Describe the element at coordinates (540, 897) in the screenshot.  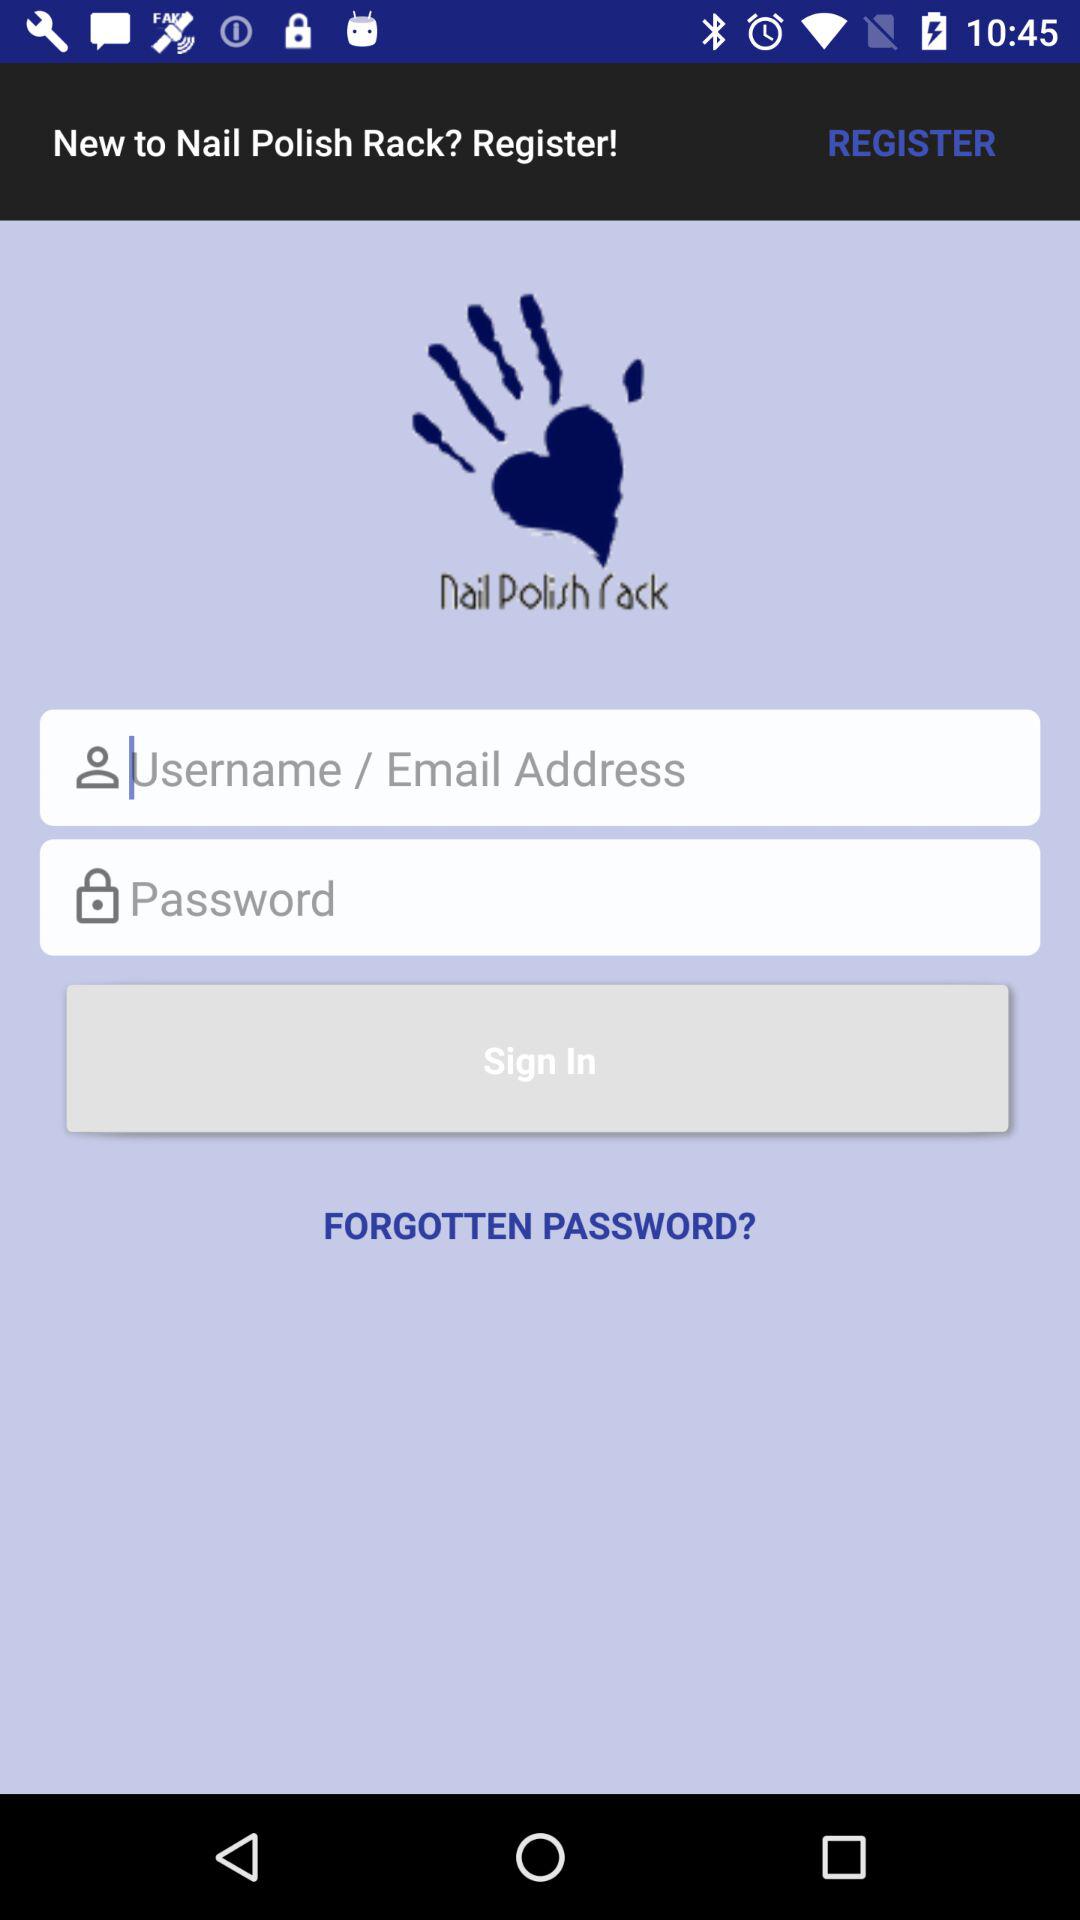
I see `place cursor` at that location.